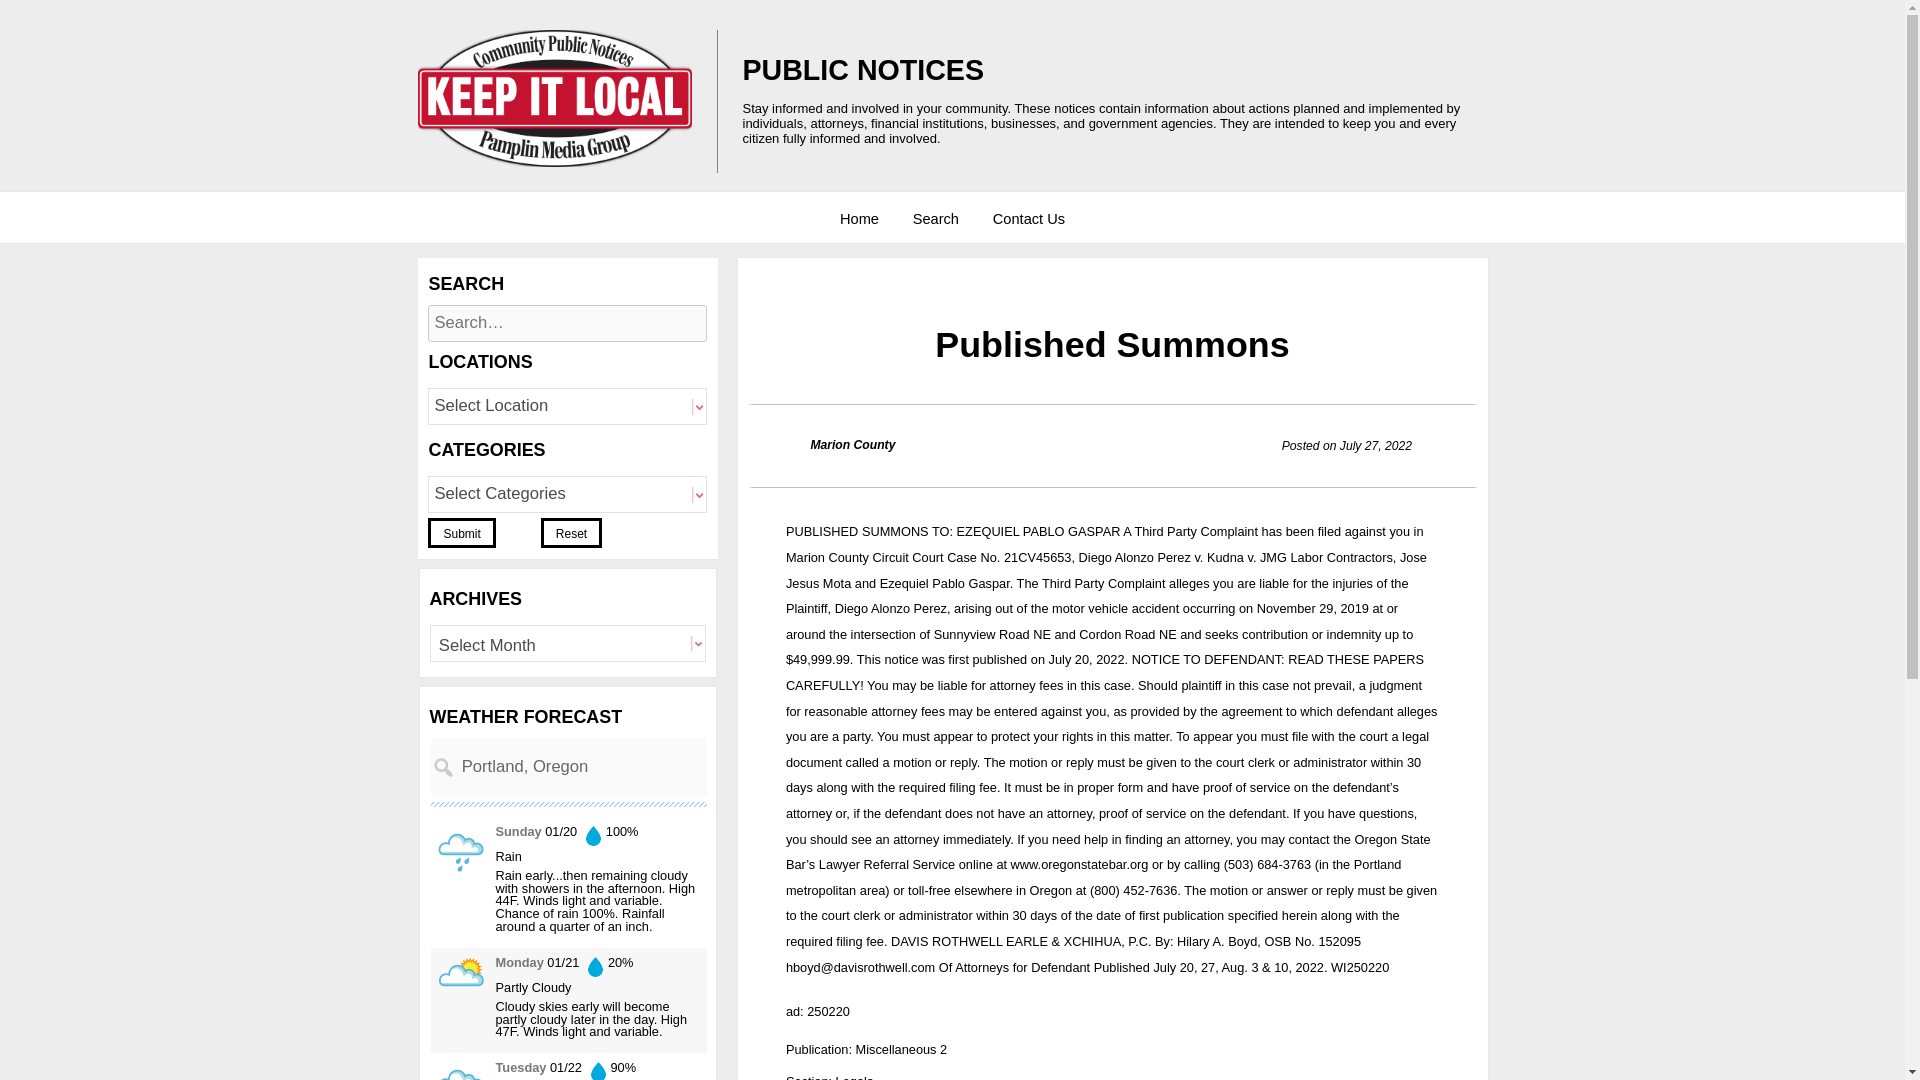 This screenshot has height=1080, width=1920. I want to click on Contact Us, so click(1028, 219).